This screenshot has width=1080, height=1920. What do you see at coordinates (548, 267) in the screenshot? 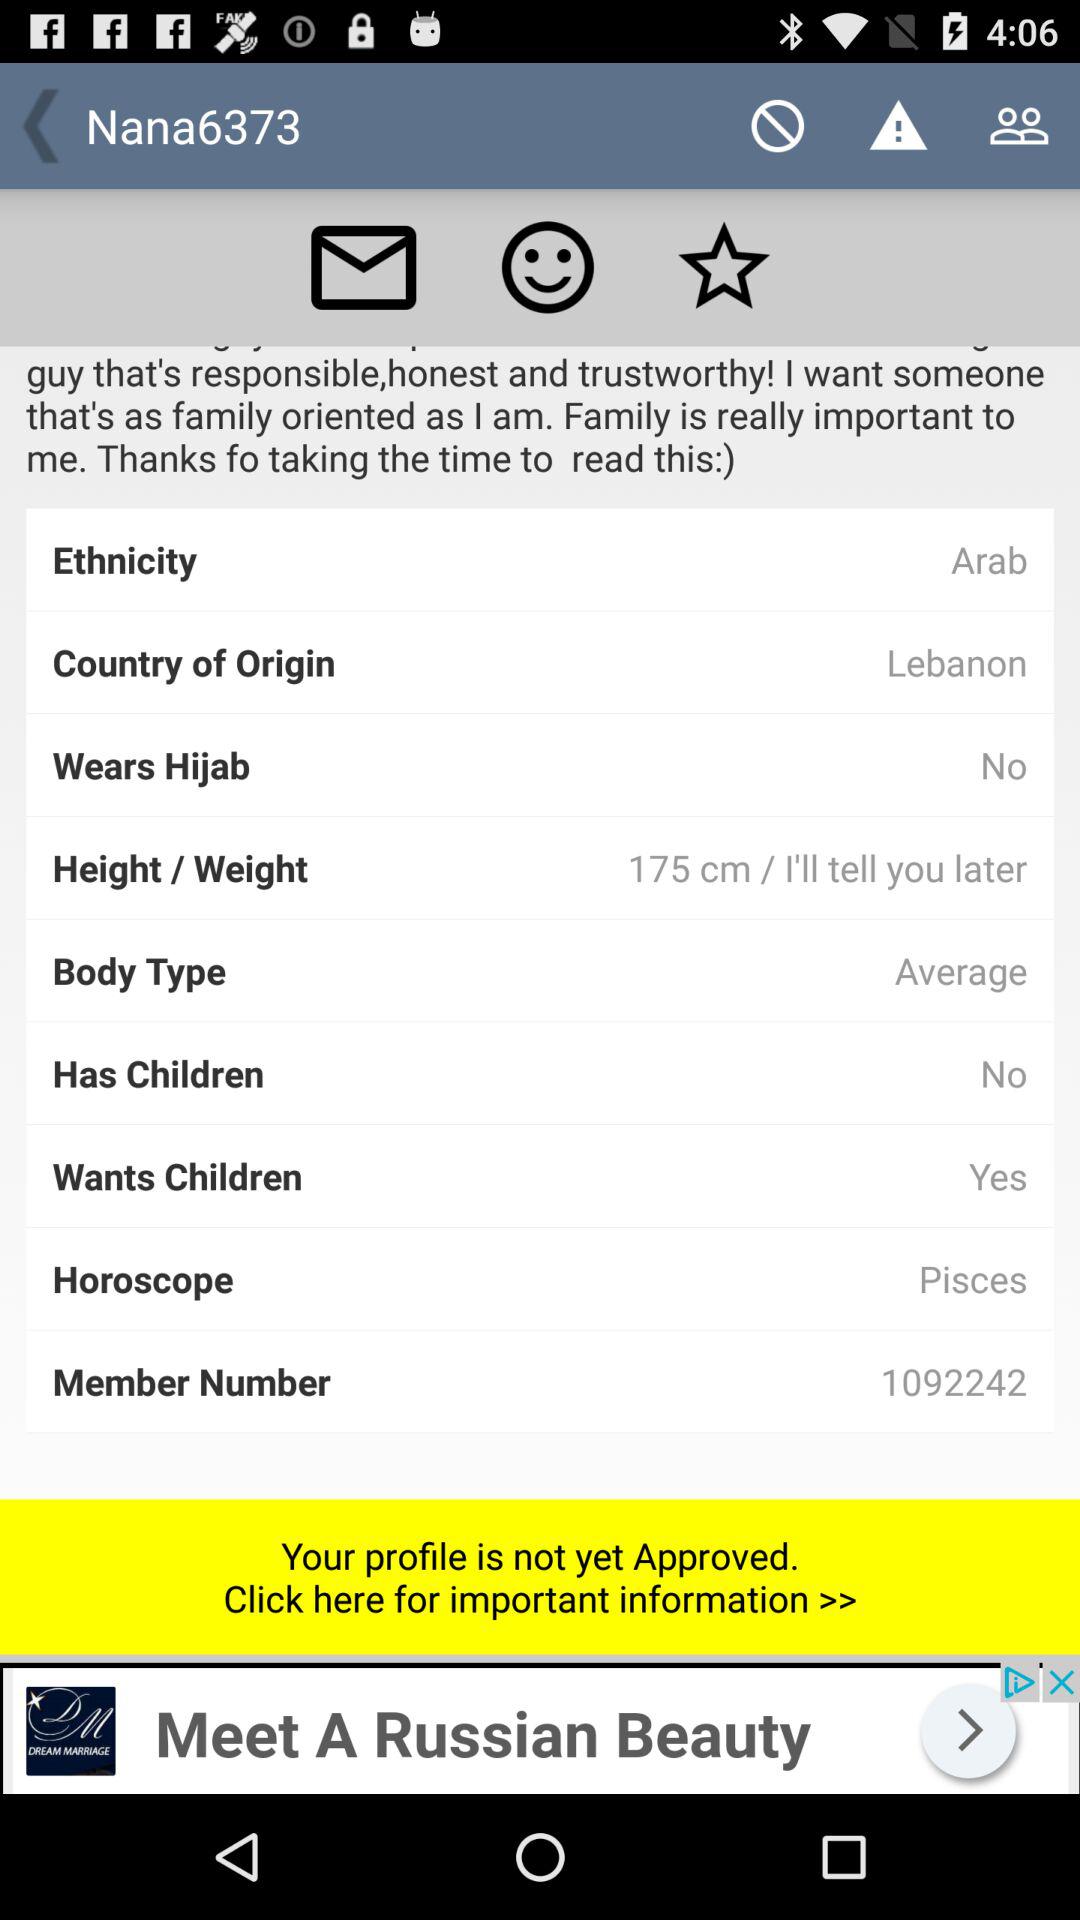
I see `toggle emotes` at bounding box center [548, 267].